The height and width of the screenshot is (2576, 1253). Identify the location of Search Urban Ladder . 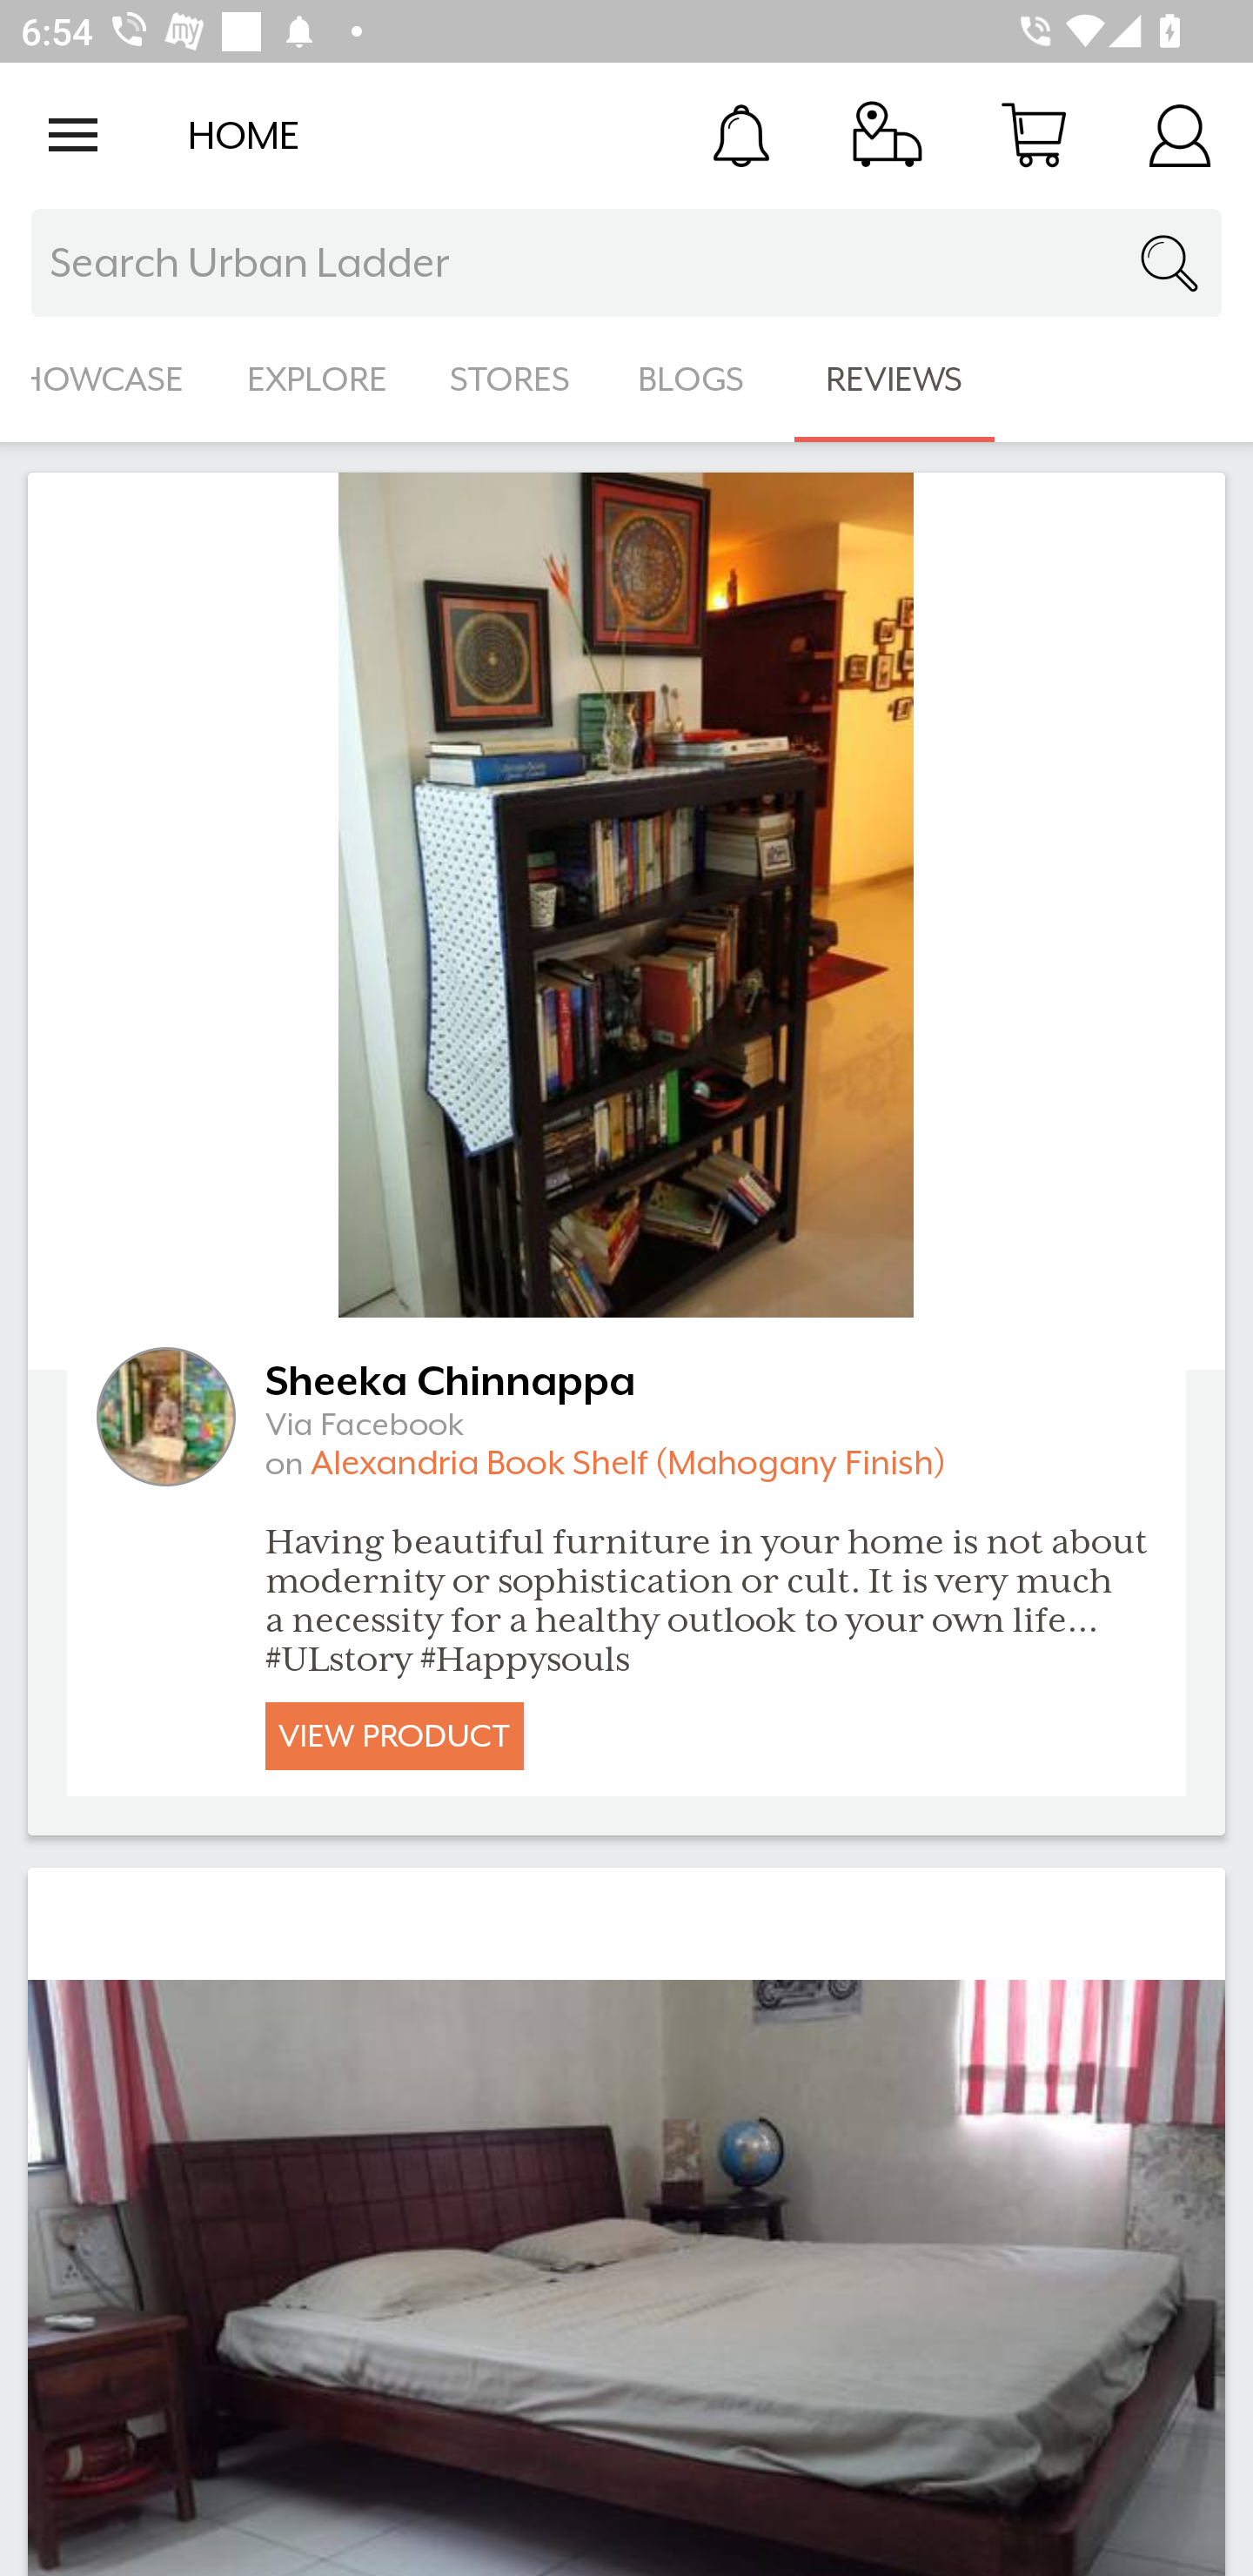
(626, 263).